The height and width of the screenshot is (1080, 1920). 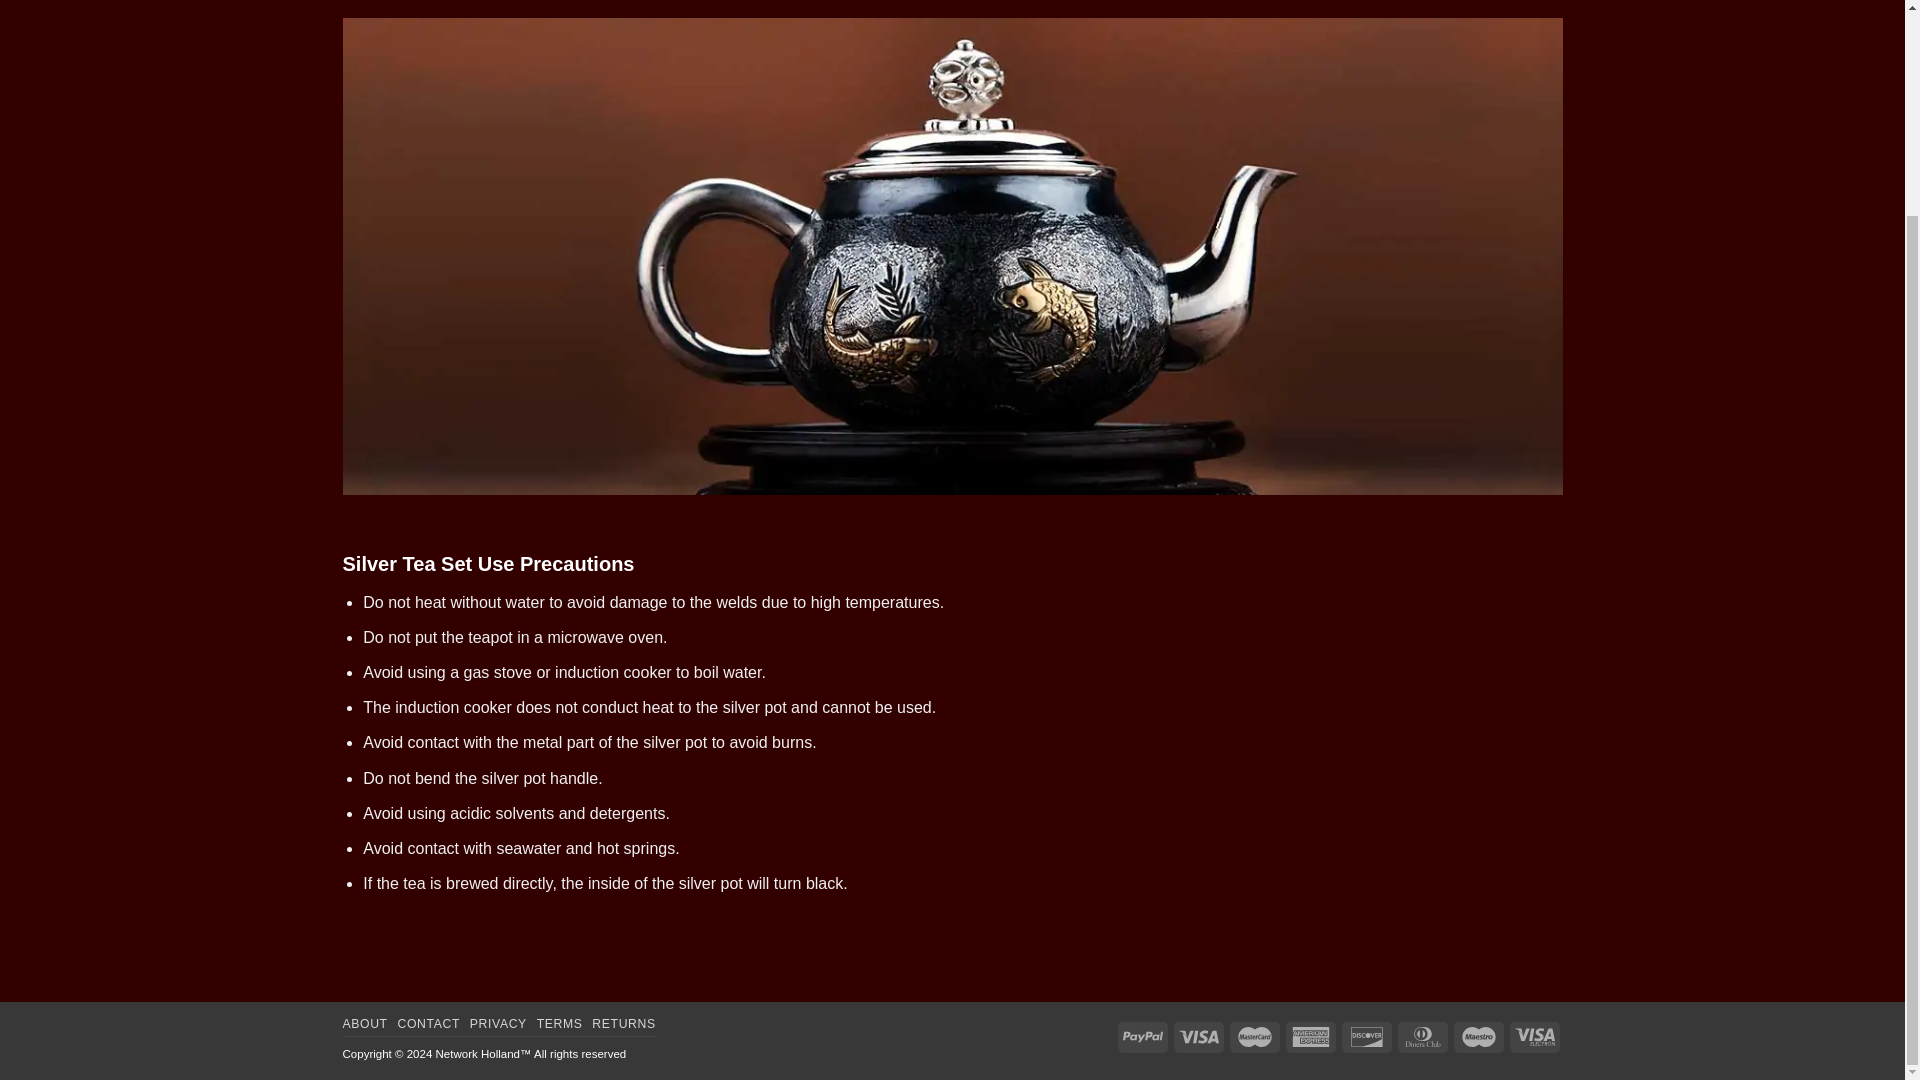 What do you see at coordinates (478, 1053) in the screenshot?
I see `Network Holland` at bounding box center [478, 1053].